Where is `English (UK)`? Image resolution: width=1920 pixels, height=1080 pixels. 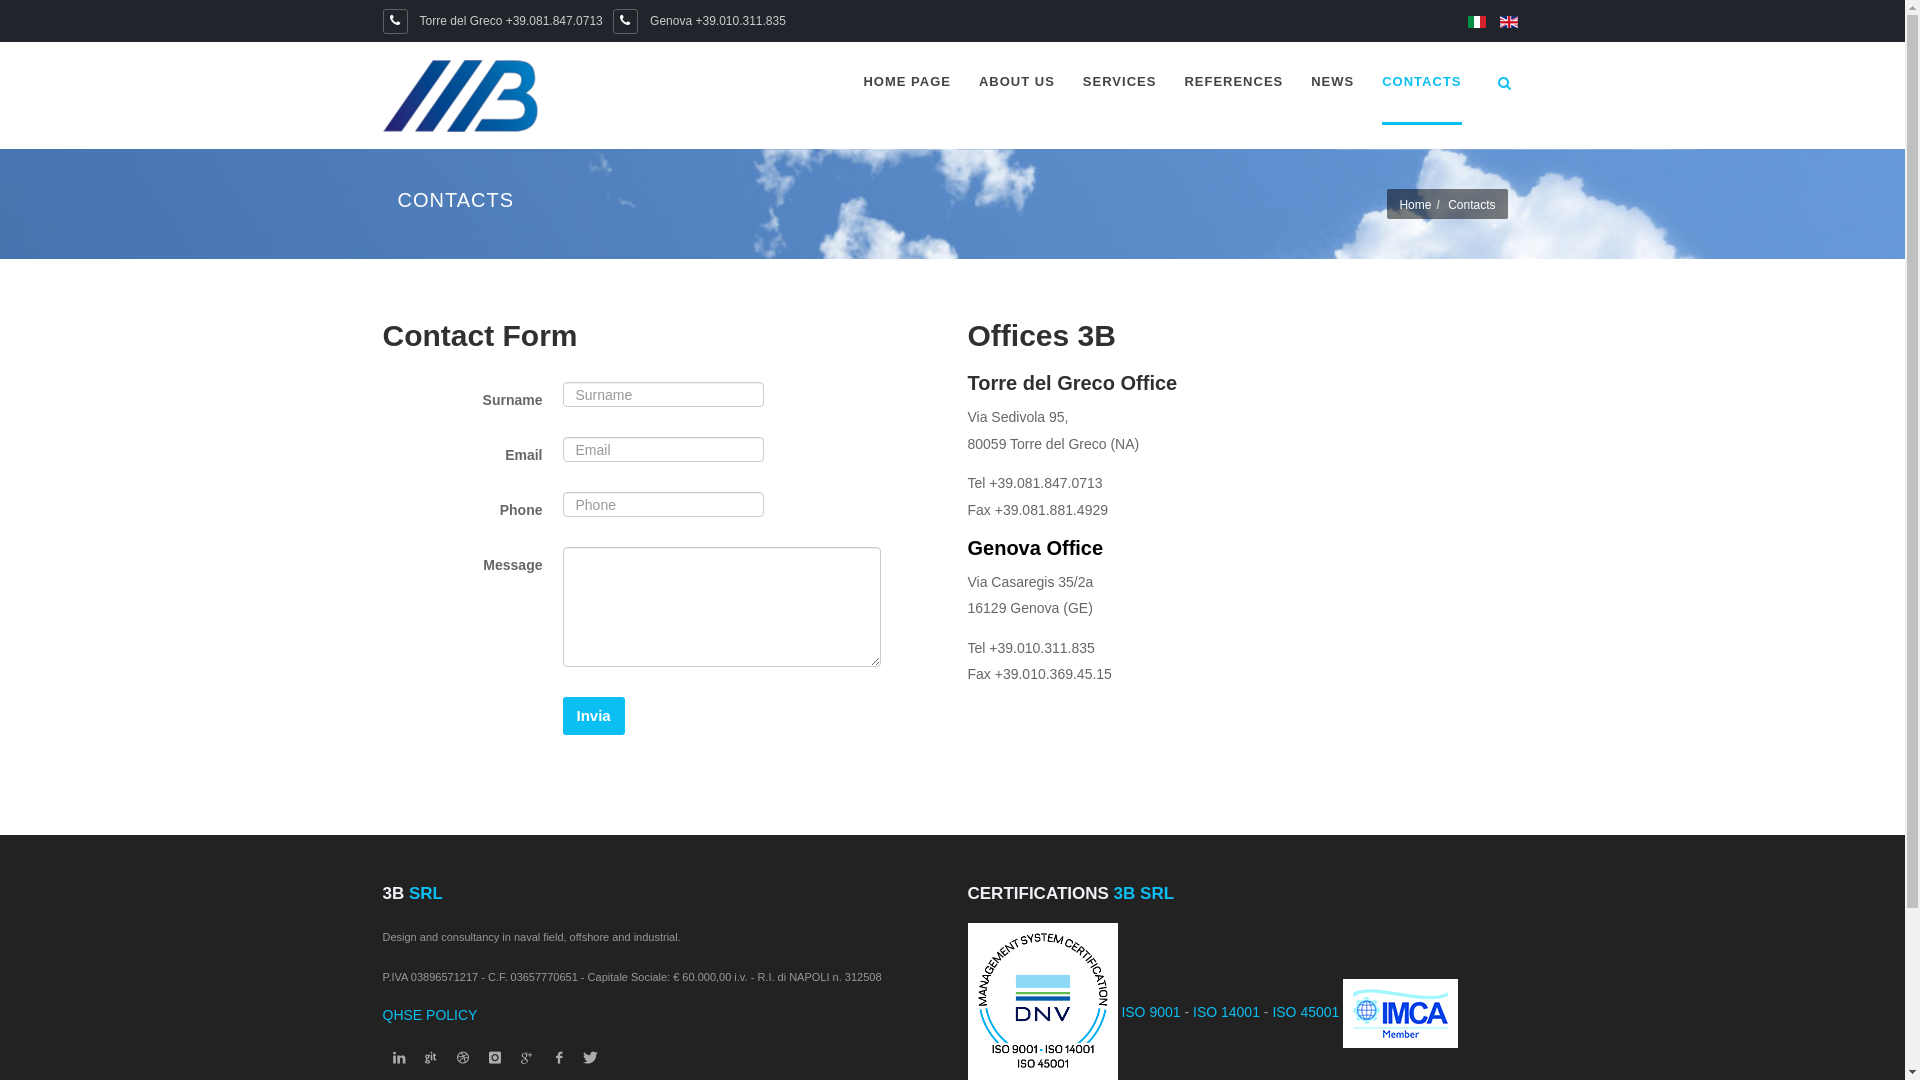
English (UK) is located at coordinates (1509, 22).